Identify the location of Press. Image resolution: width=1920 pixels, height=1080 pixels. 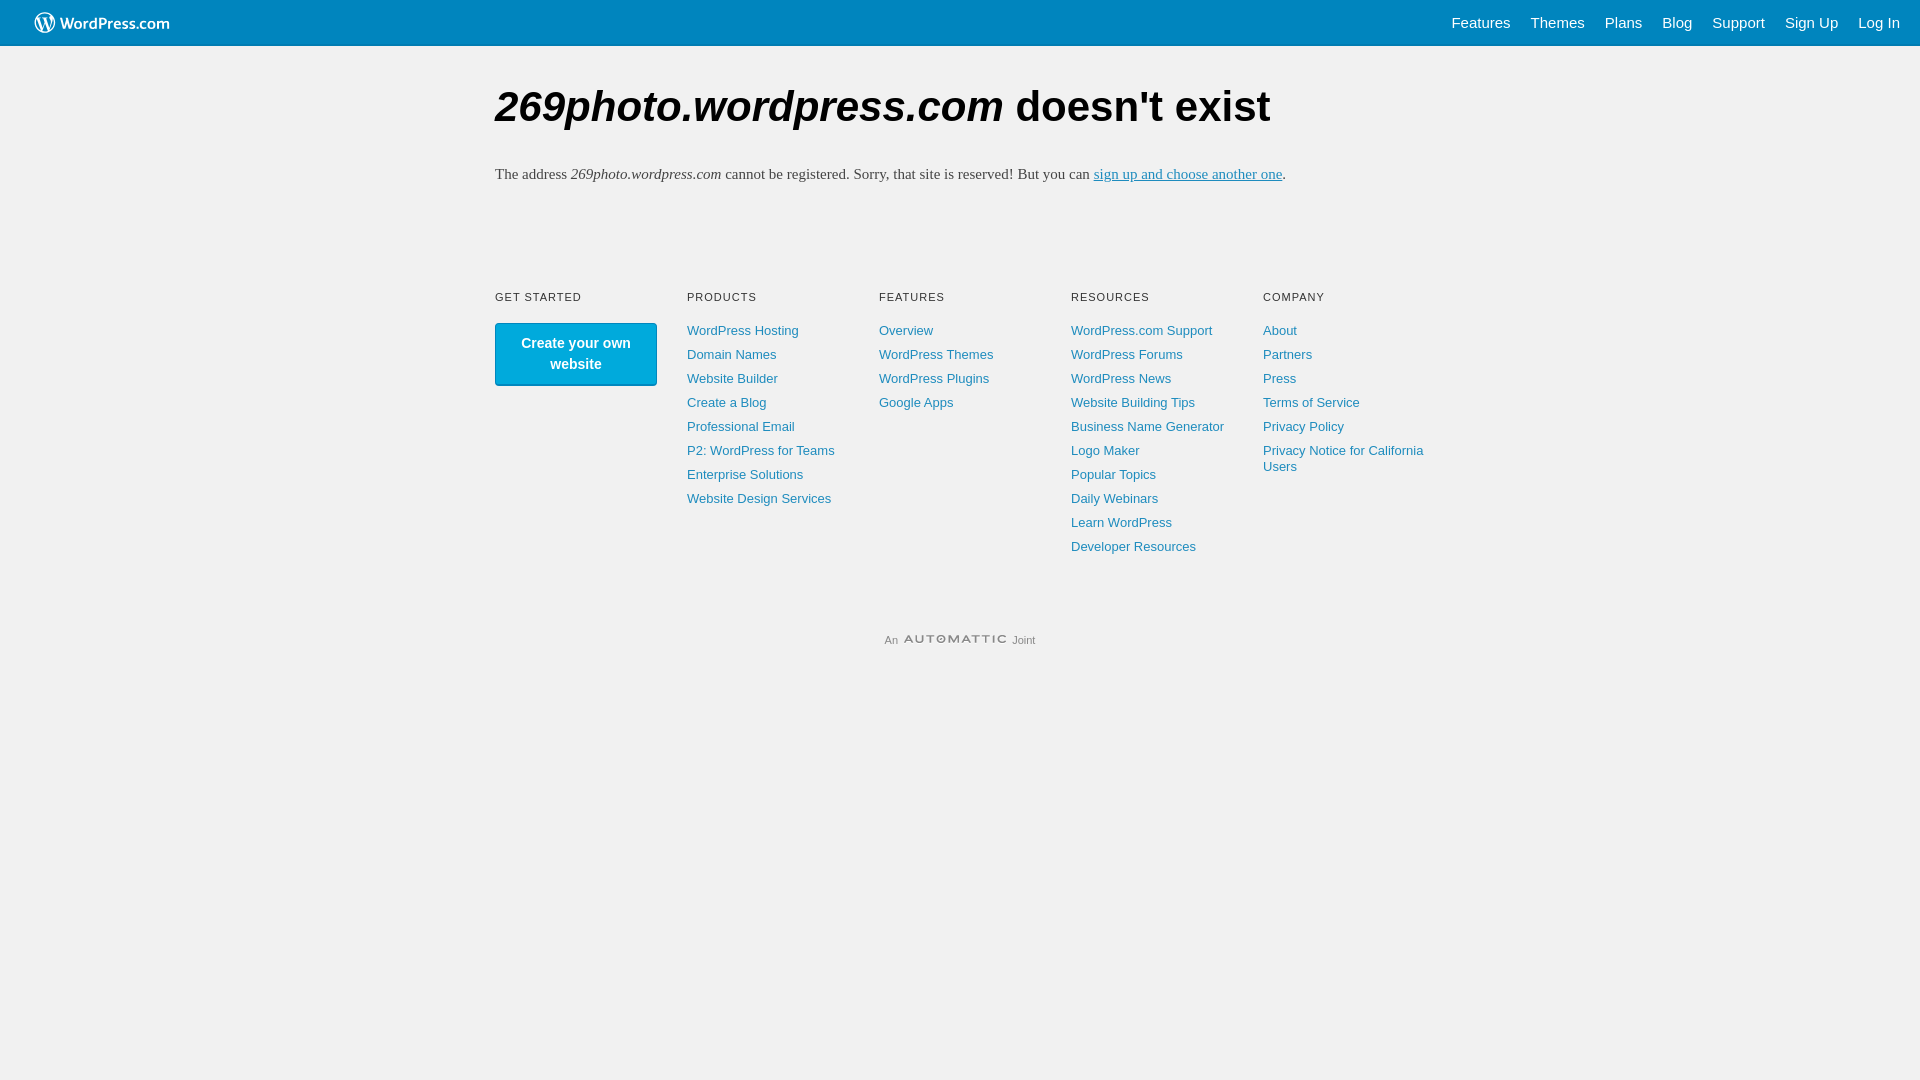
(1280, 378).